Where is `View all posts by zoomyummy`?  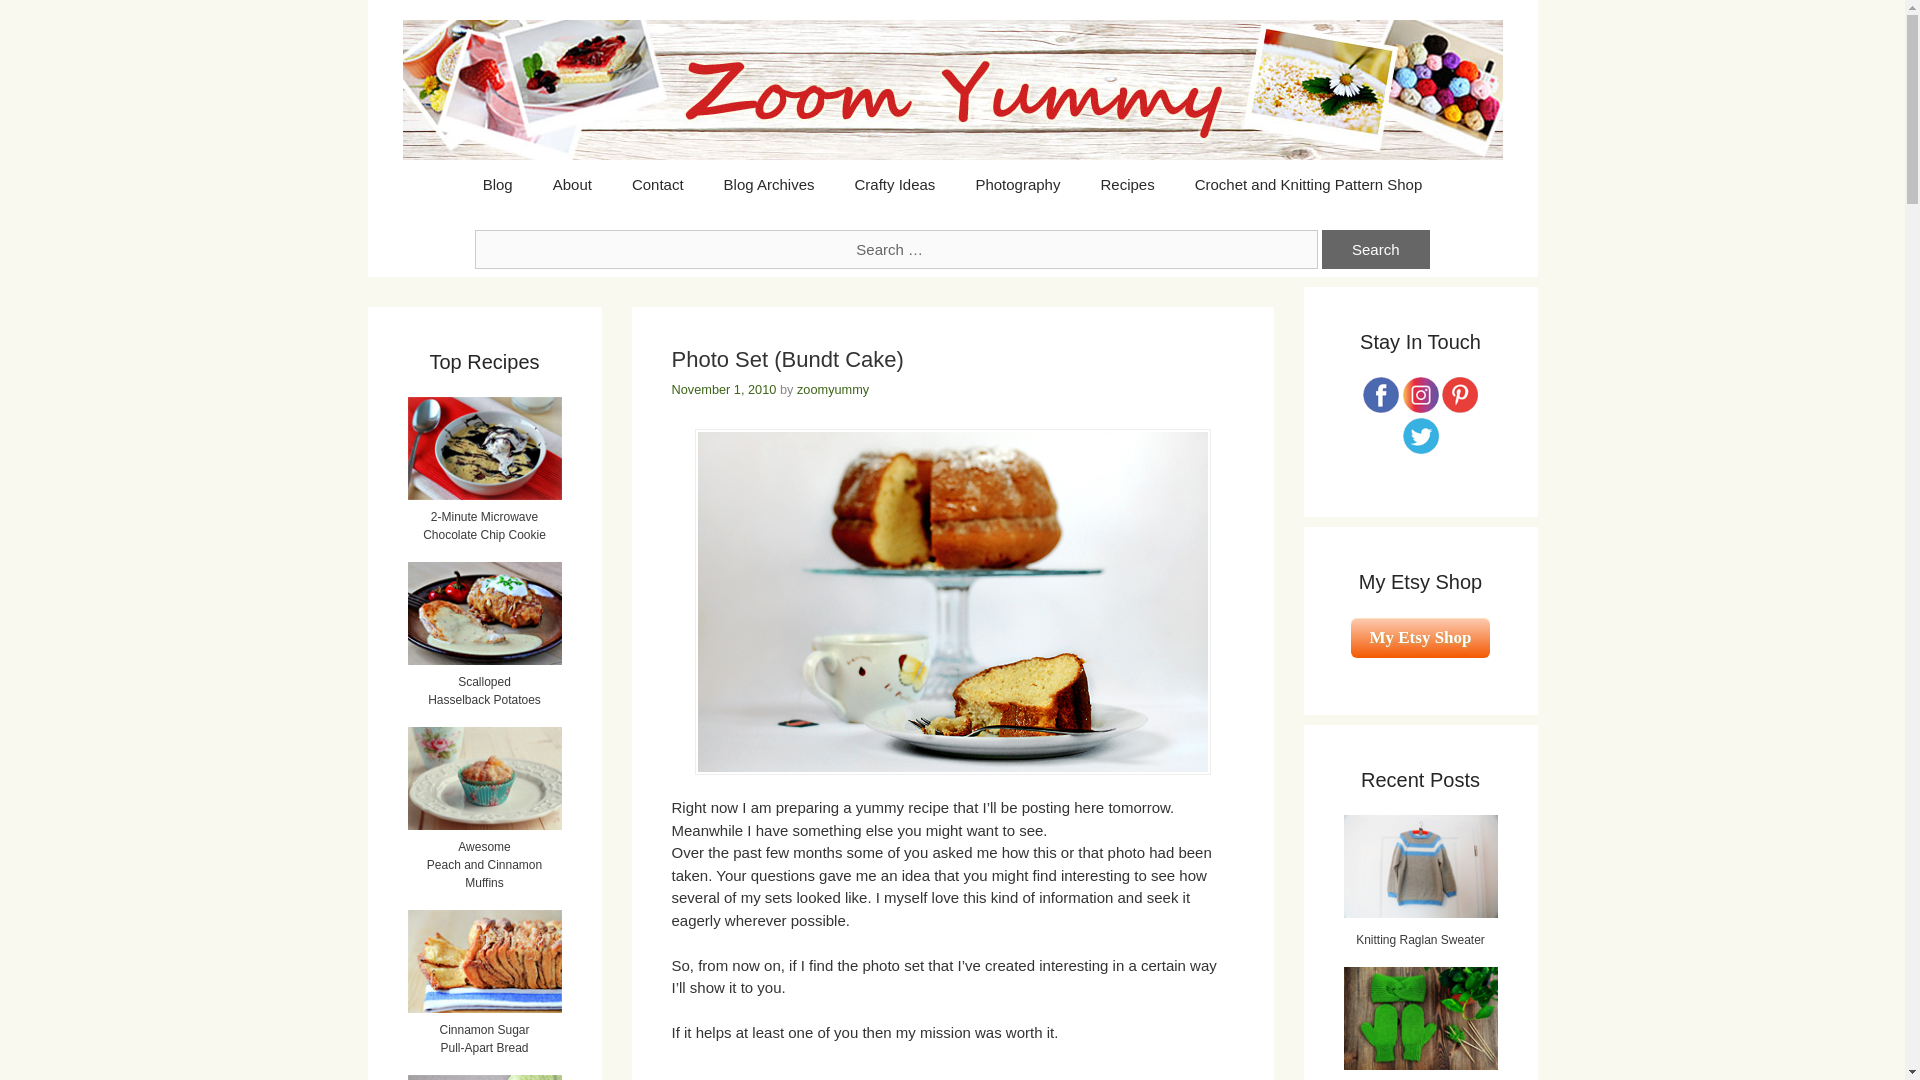 View all posts by zoomyummy is located at coordinates (832, 390).